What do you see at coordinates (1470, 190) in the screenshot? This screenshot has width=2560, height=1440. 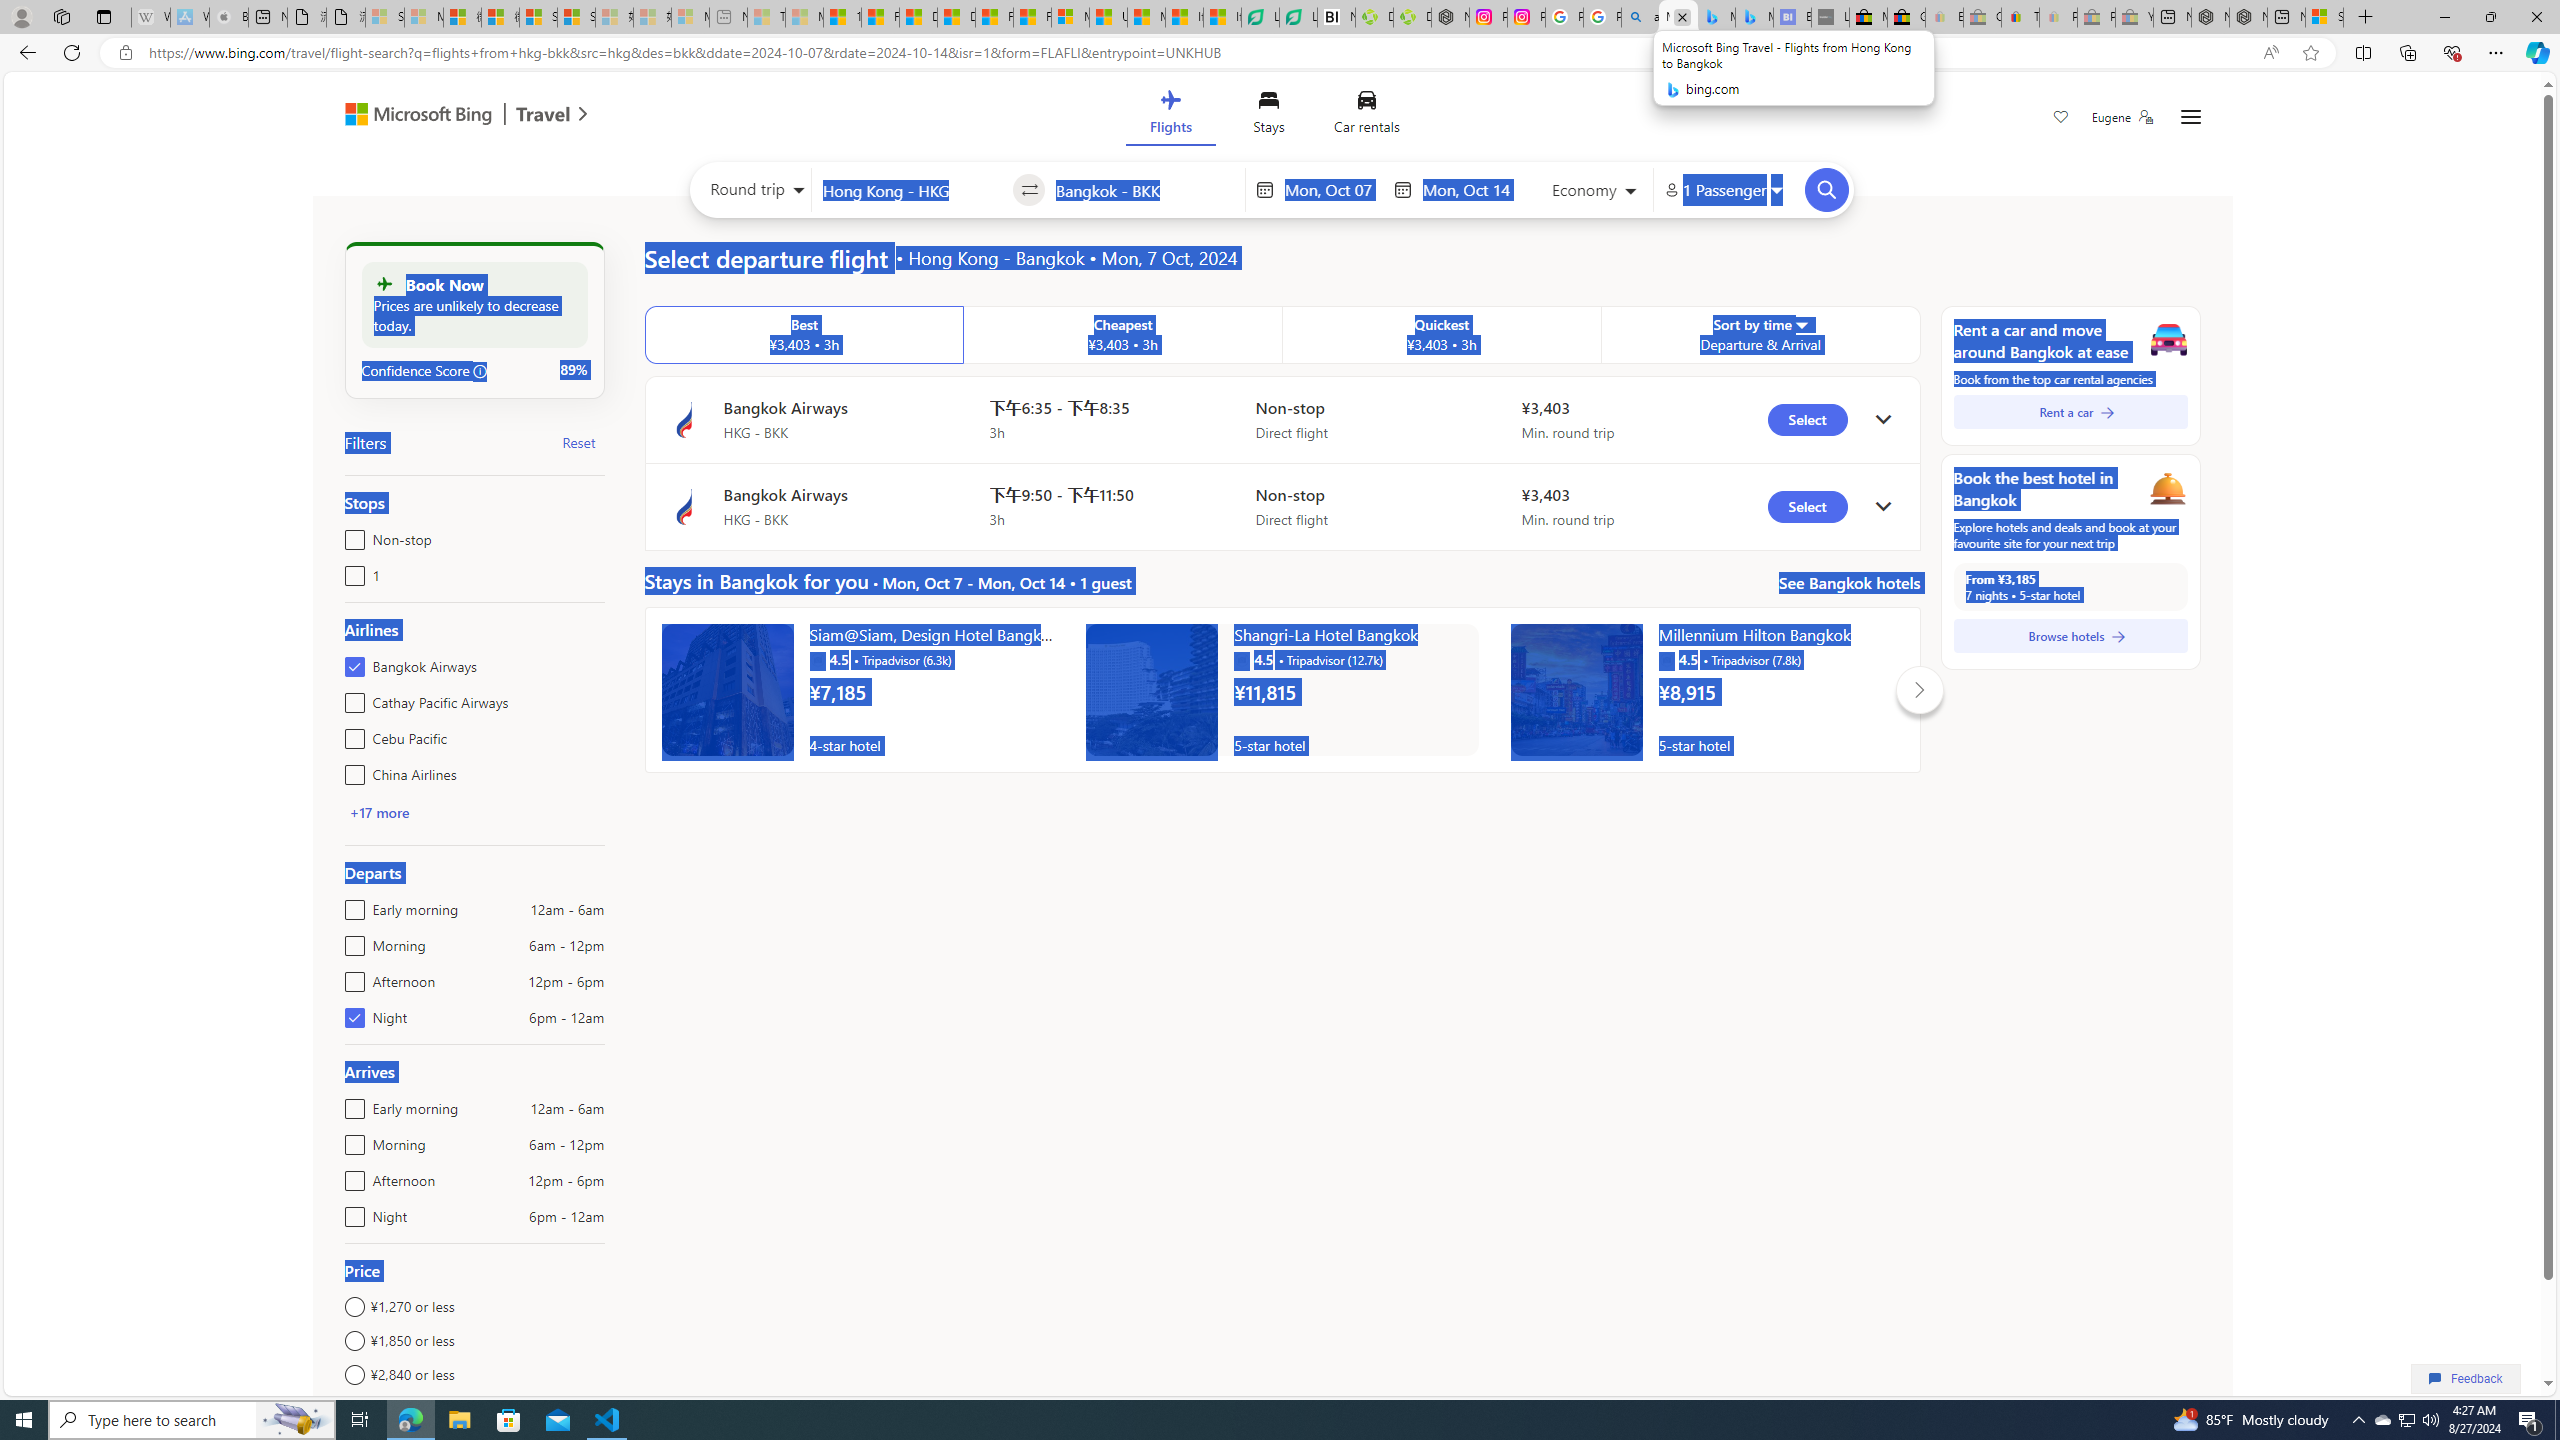 I see `End date` at bounding box center [1470, 190].